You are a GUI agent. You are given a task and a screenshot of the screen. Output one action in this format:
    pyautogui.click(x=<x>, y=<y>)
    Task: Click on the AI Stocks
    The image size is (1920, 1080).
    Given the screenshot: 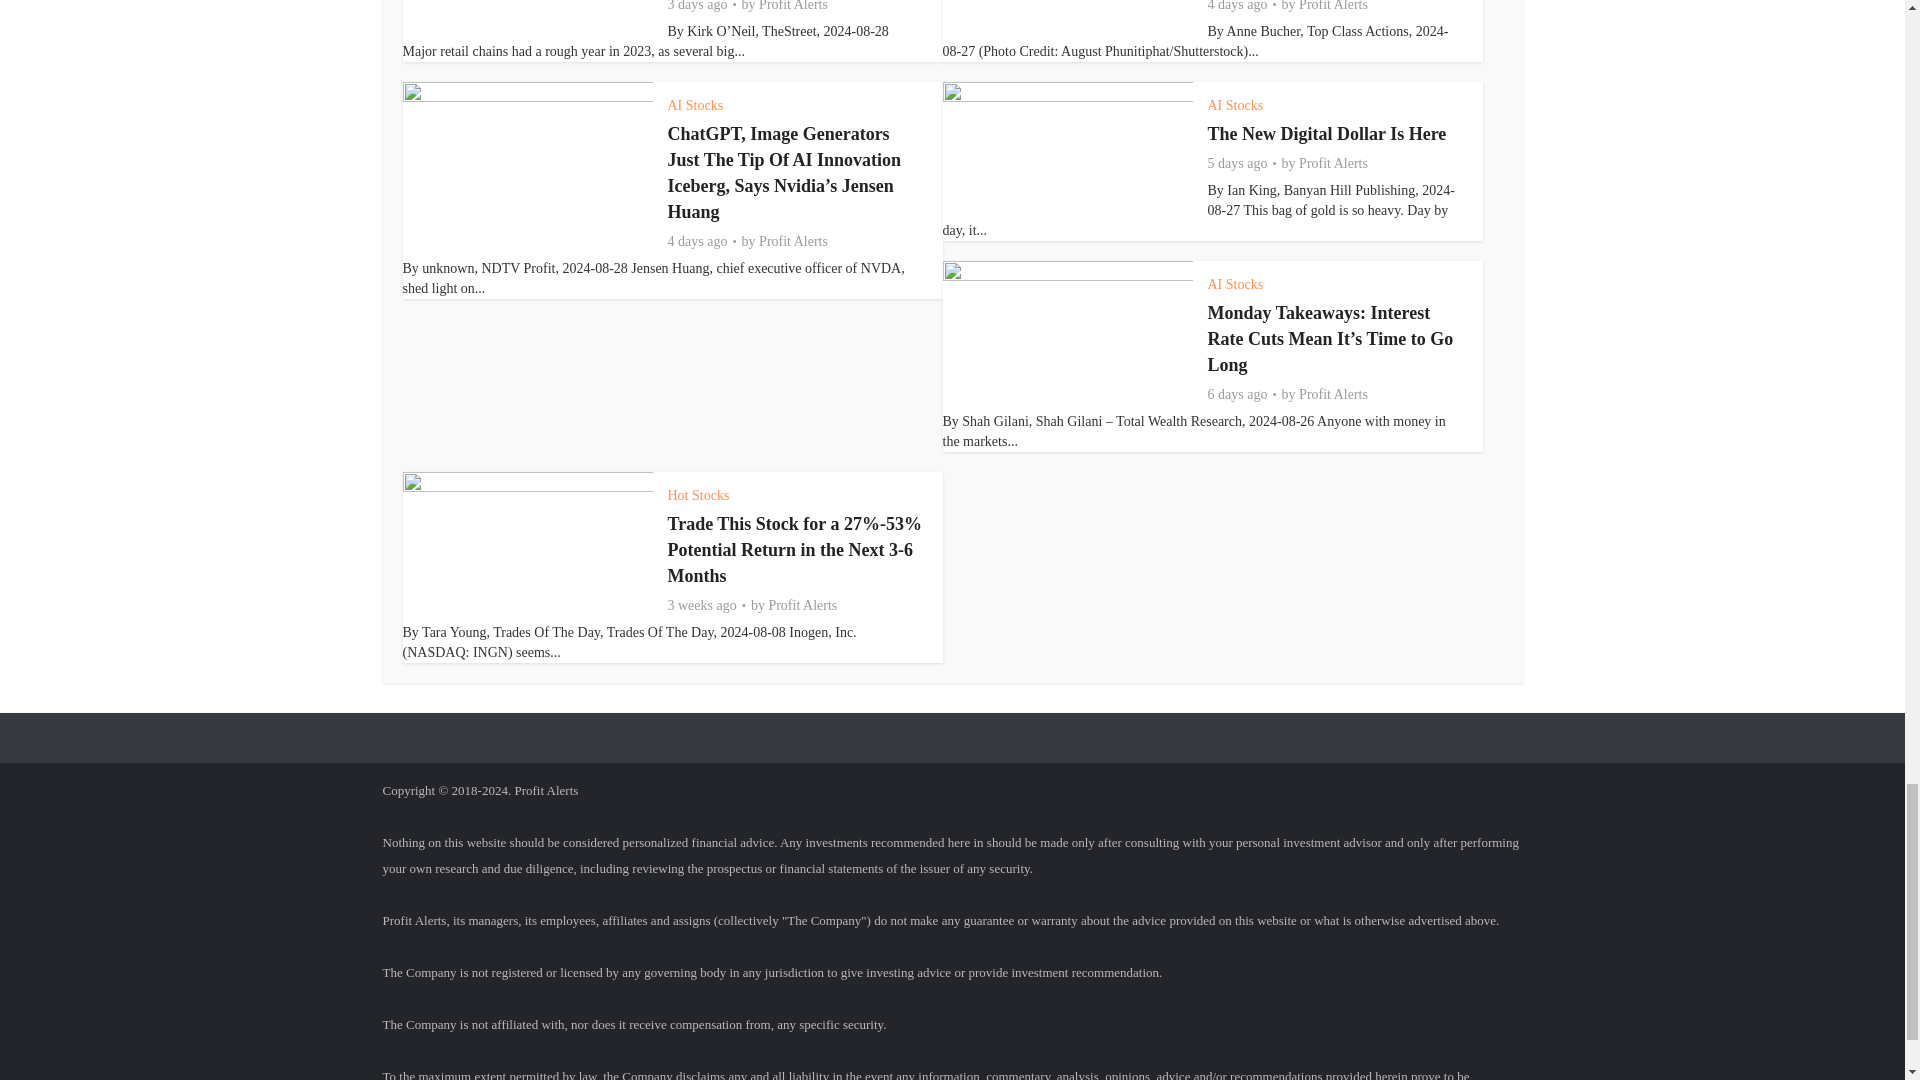 What is the action you would take?
    pyautogui.click(x=696, y=106)
    